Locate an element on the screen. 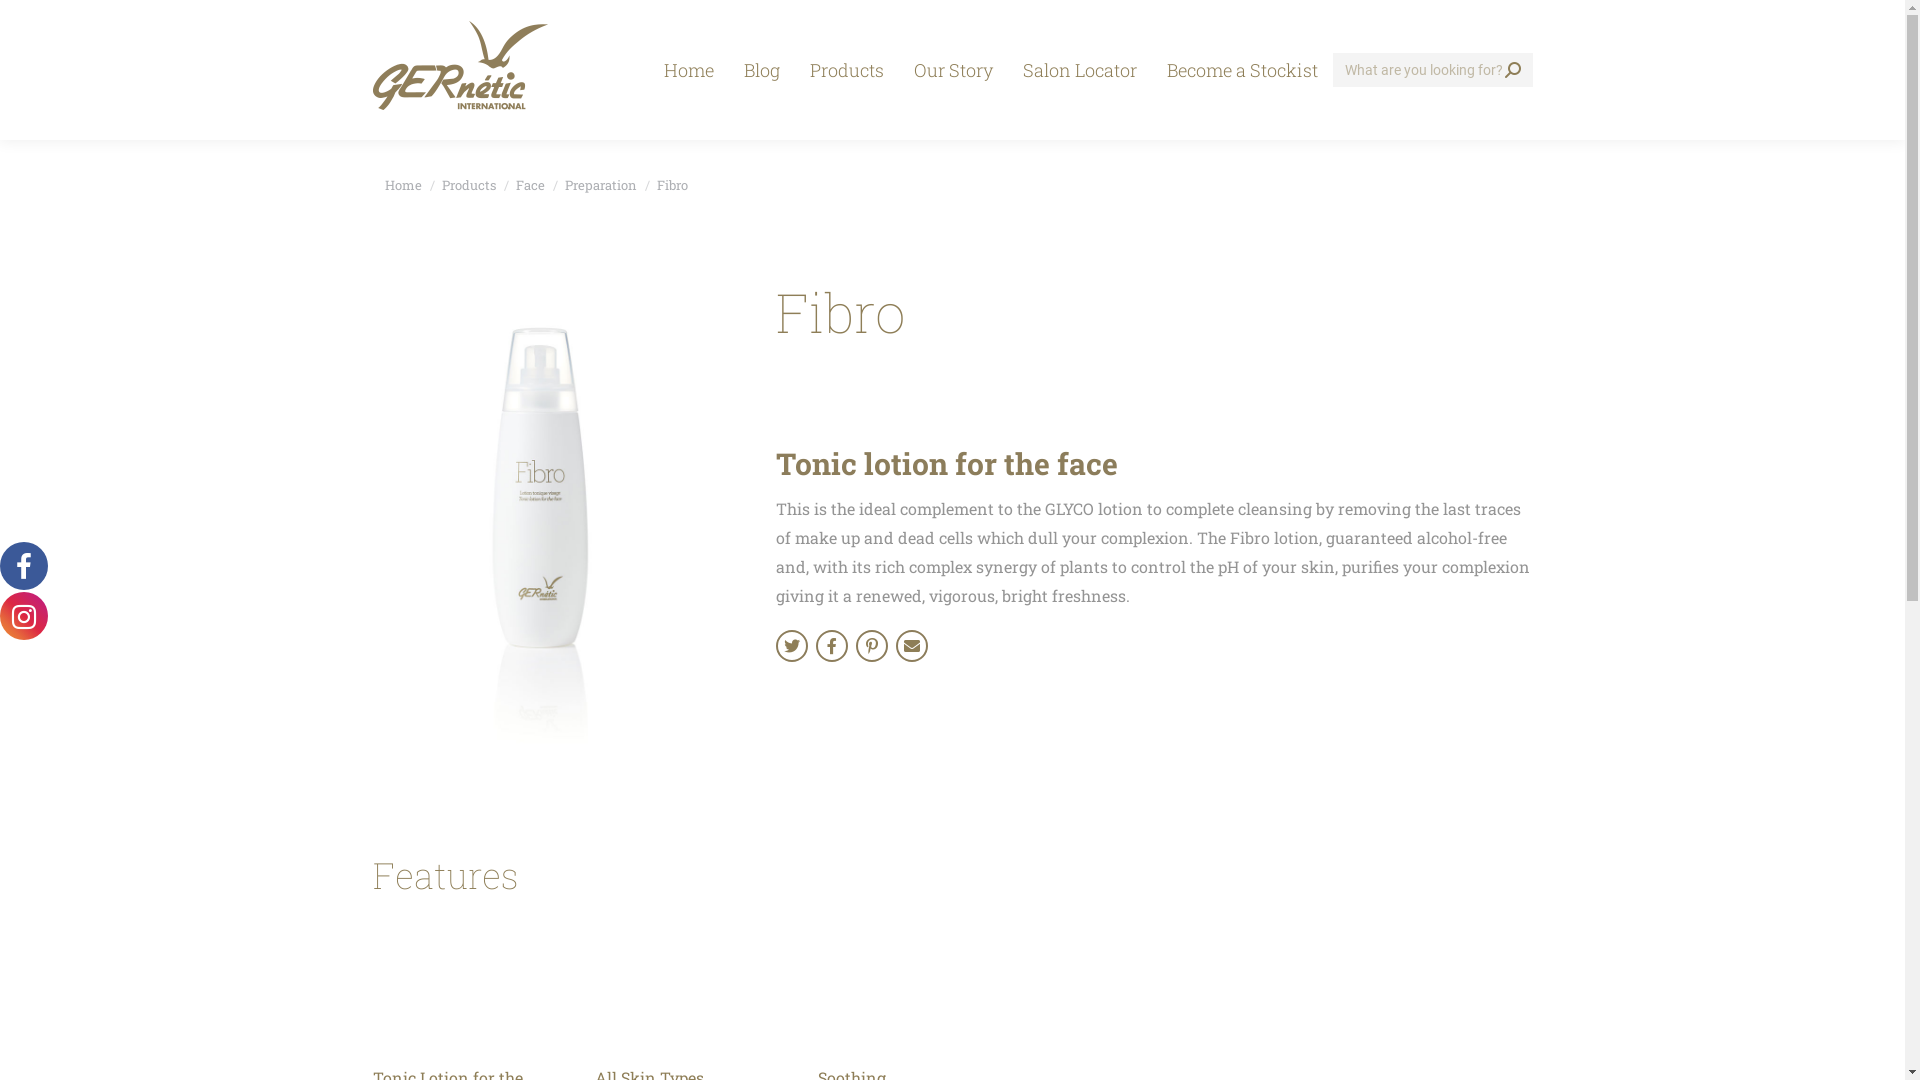 This screenshot has width=1920, height=1080. Glyco is located at coordinates (912, 646).